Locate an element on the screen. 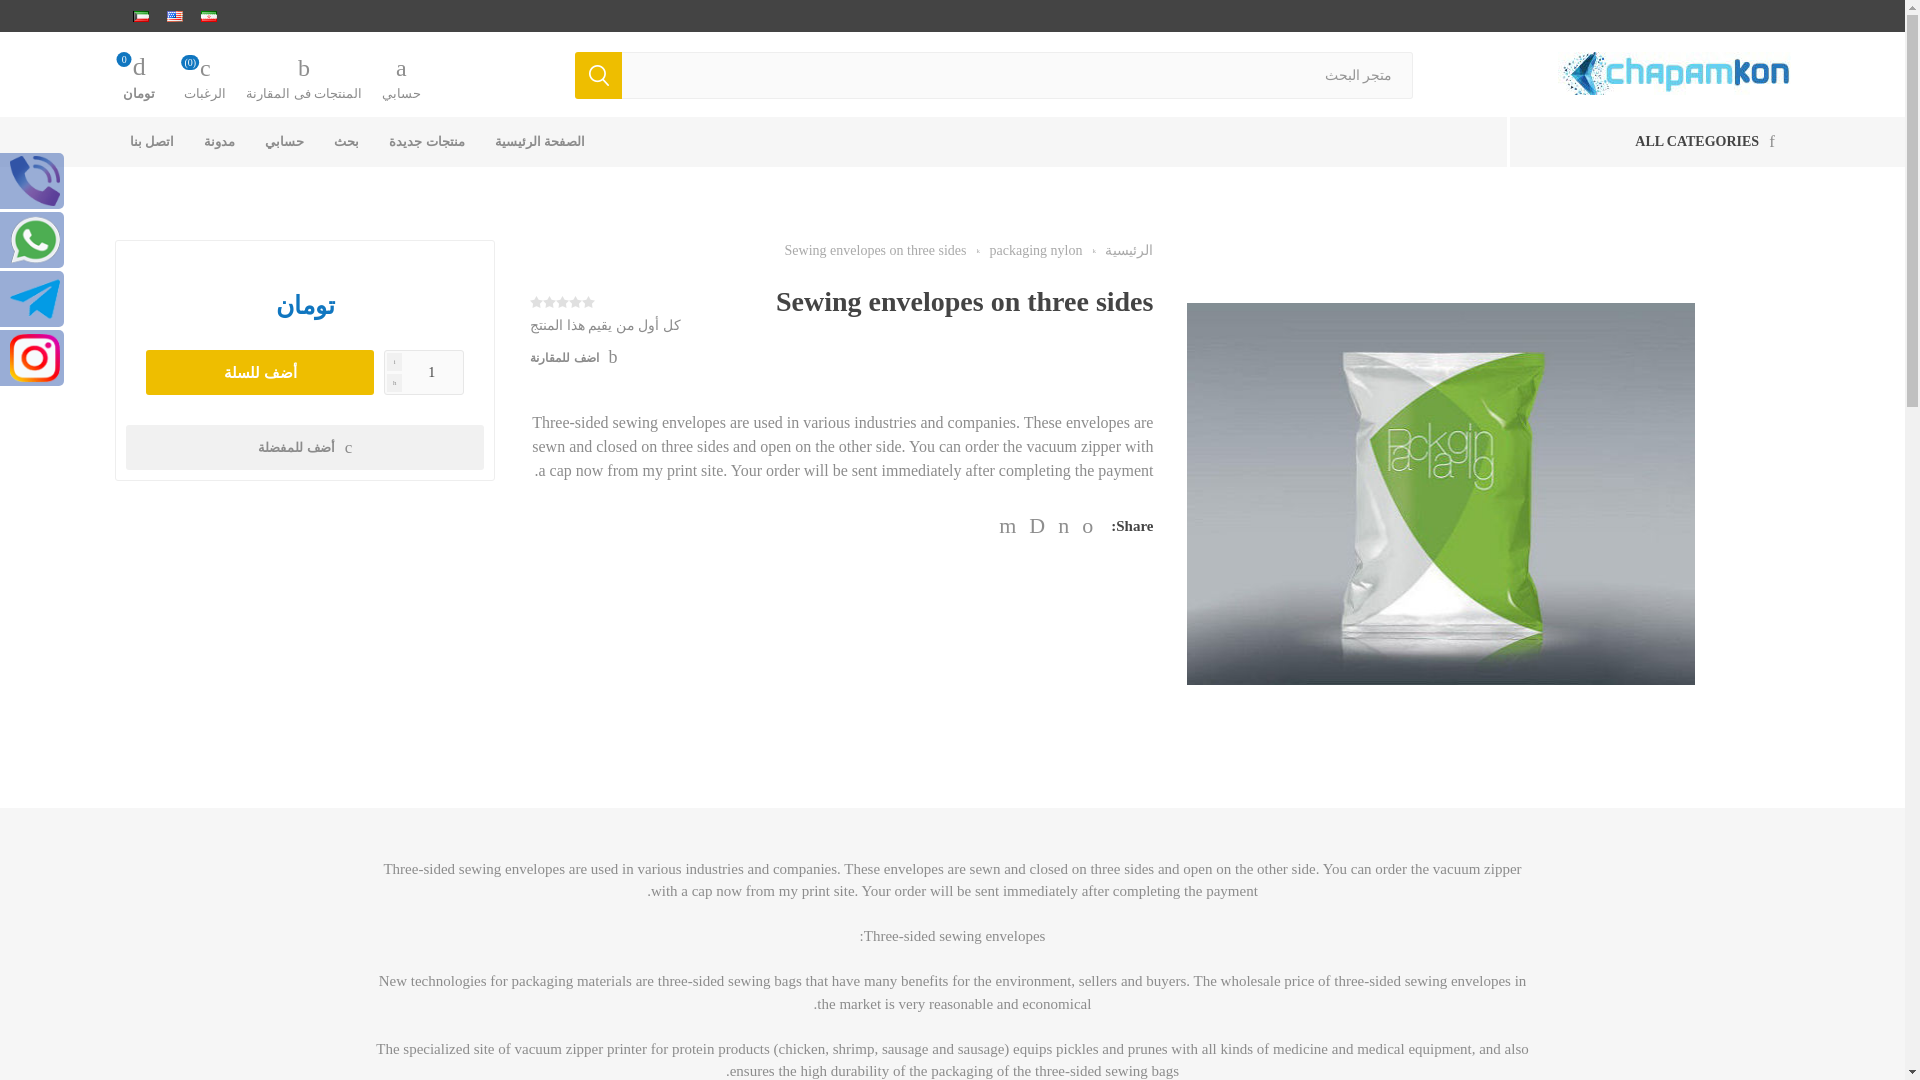 The width and height of the screenshot is (1920, 1080). 1 is located at coordinates (424, 372).